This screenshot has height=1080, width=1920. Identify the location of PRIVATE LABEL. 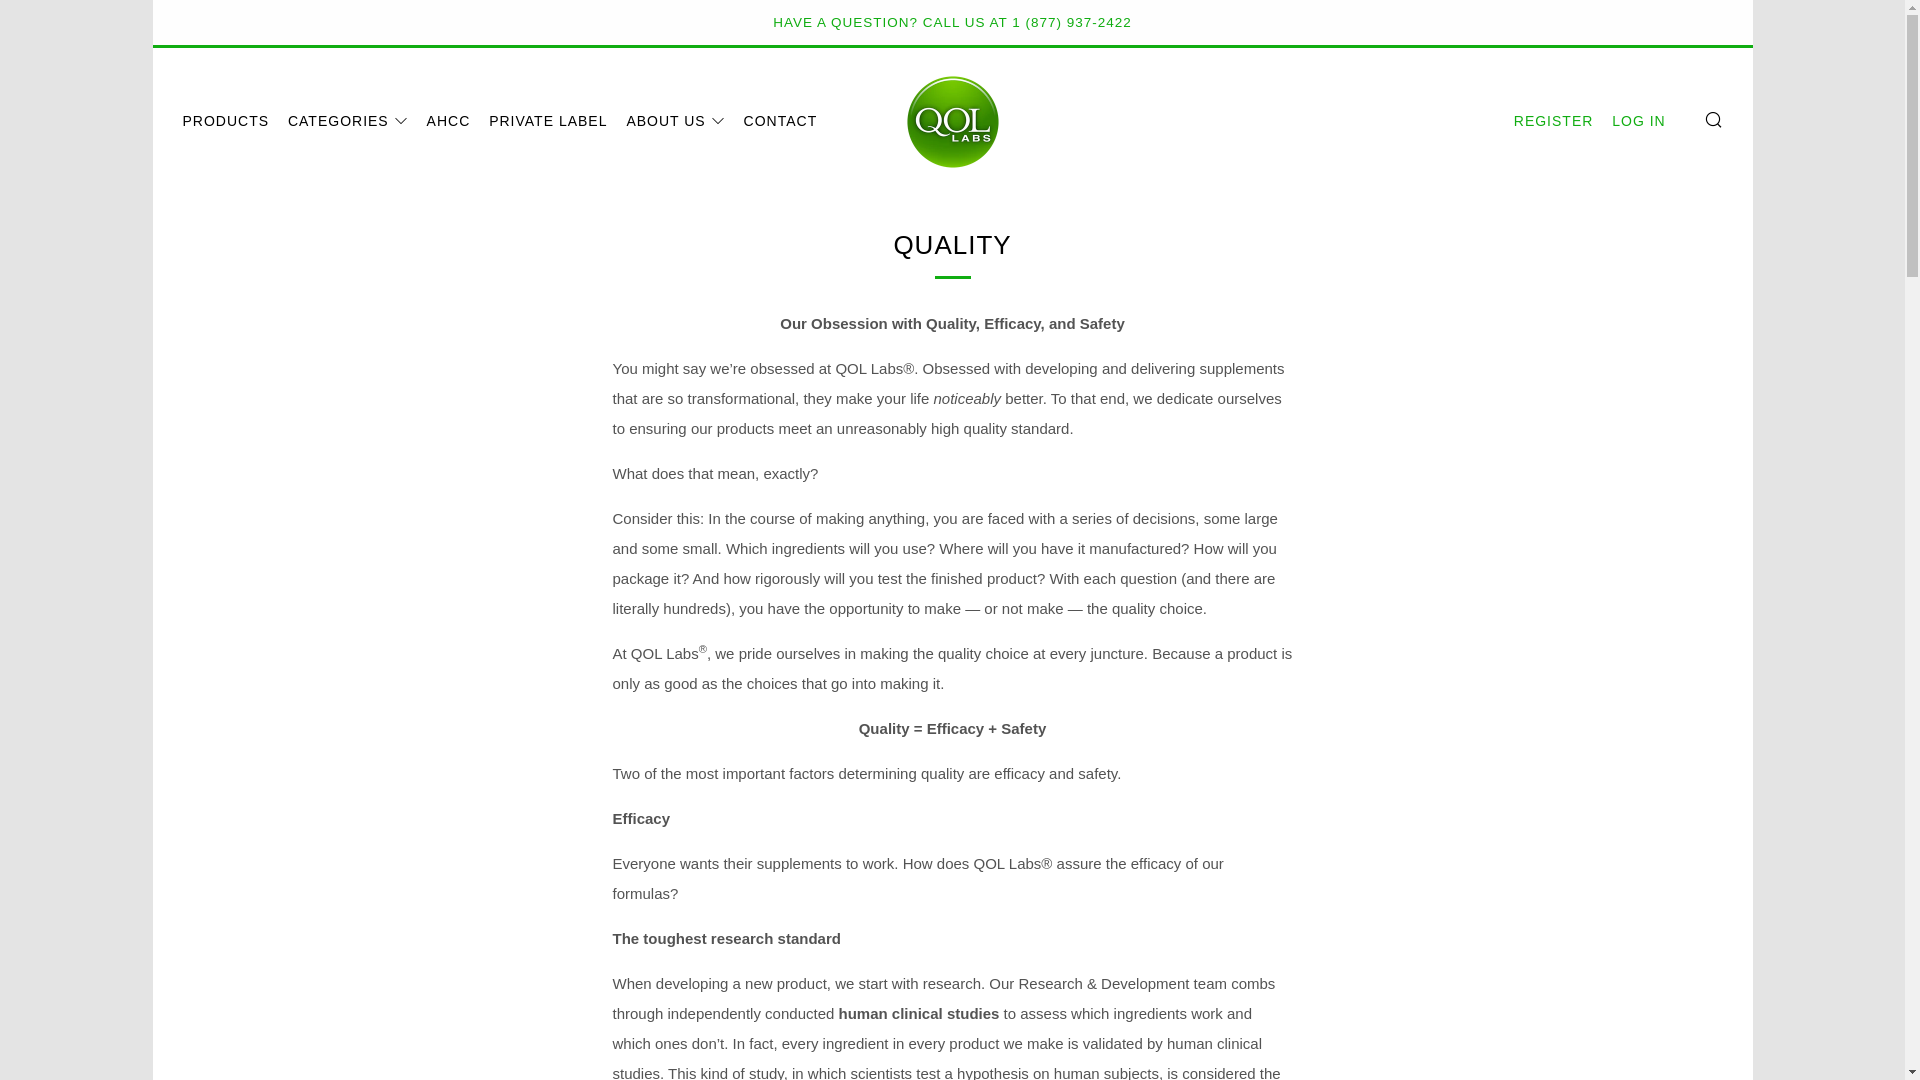
(548, 120).